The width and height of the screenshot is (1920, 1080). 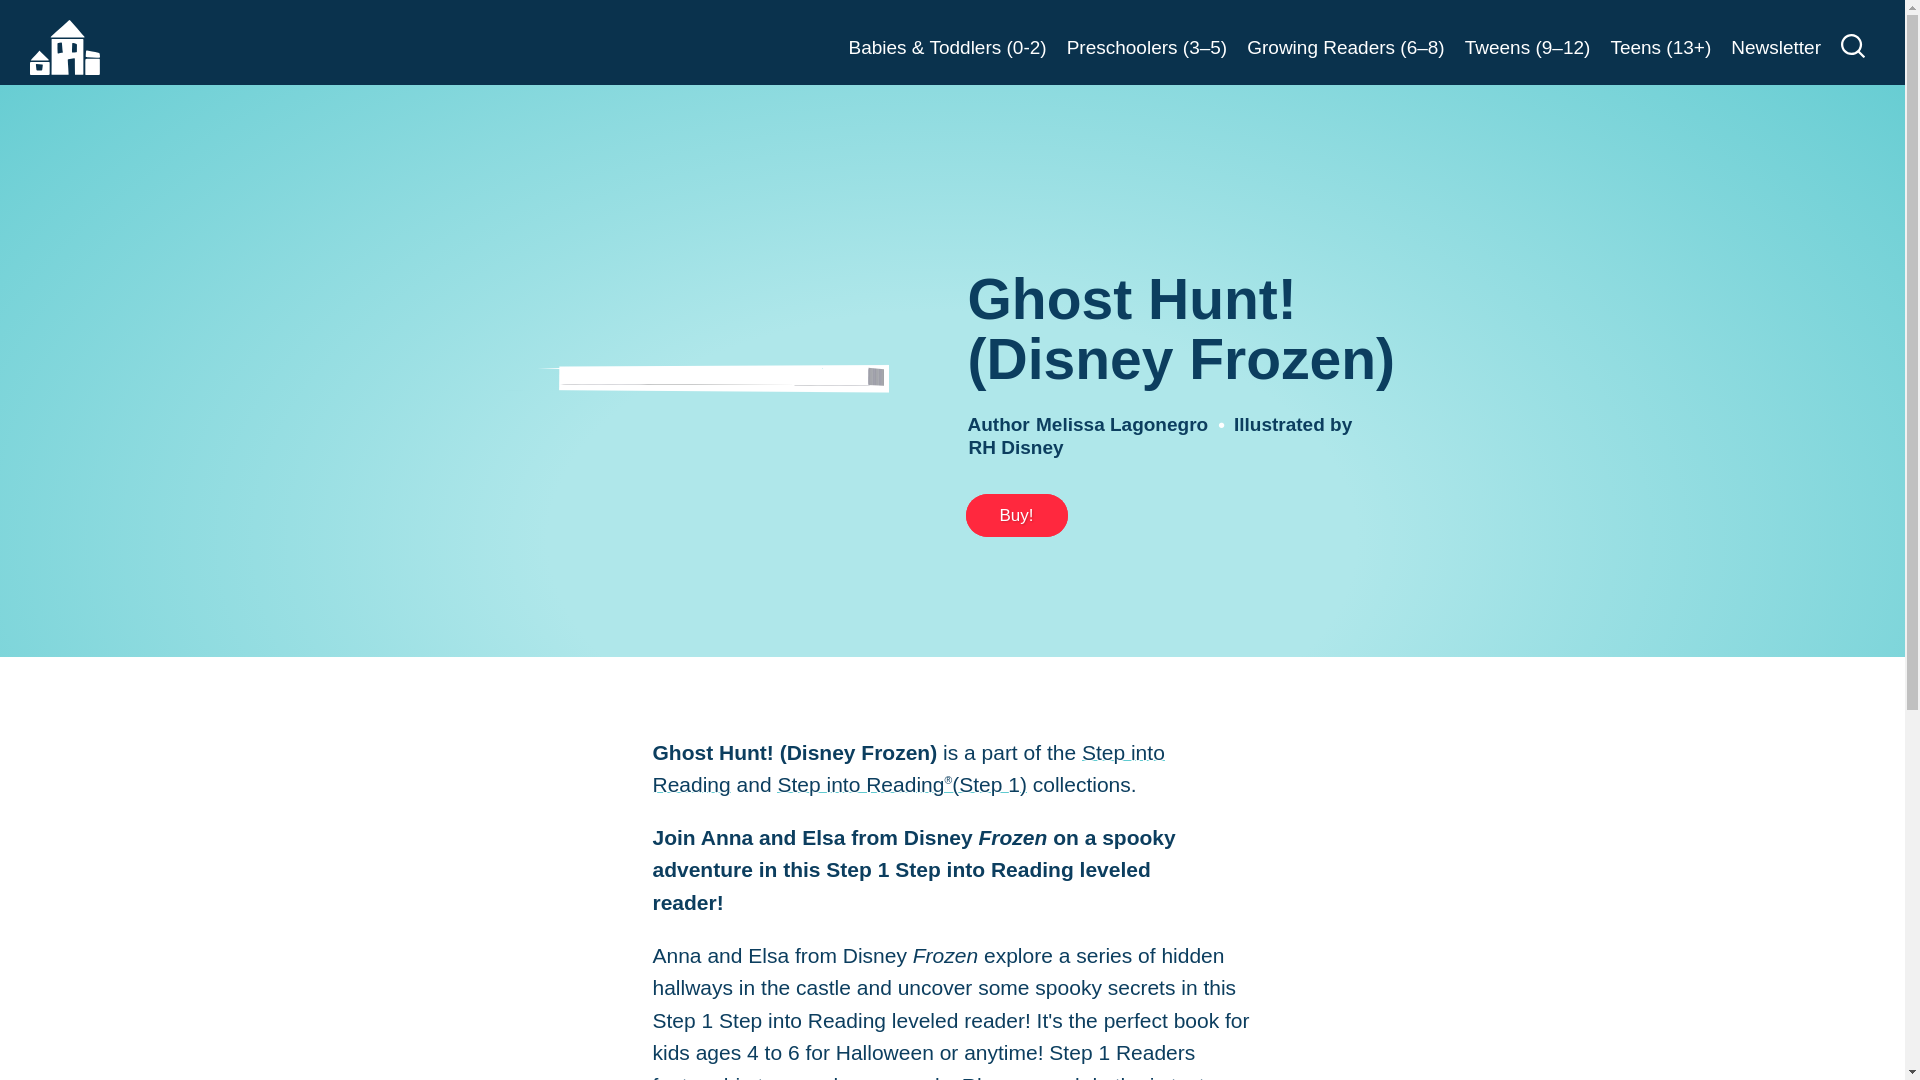 What do you see at coordinates (1776, 48) in the screenshot?
I see `Newsletter` at bounding box center [1776, 48].